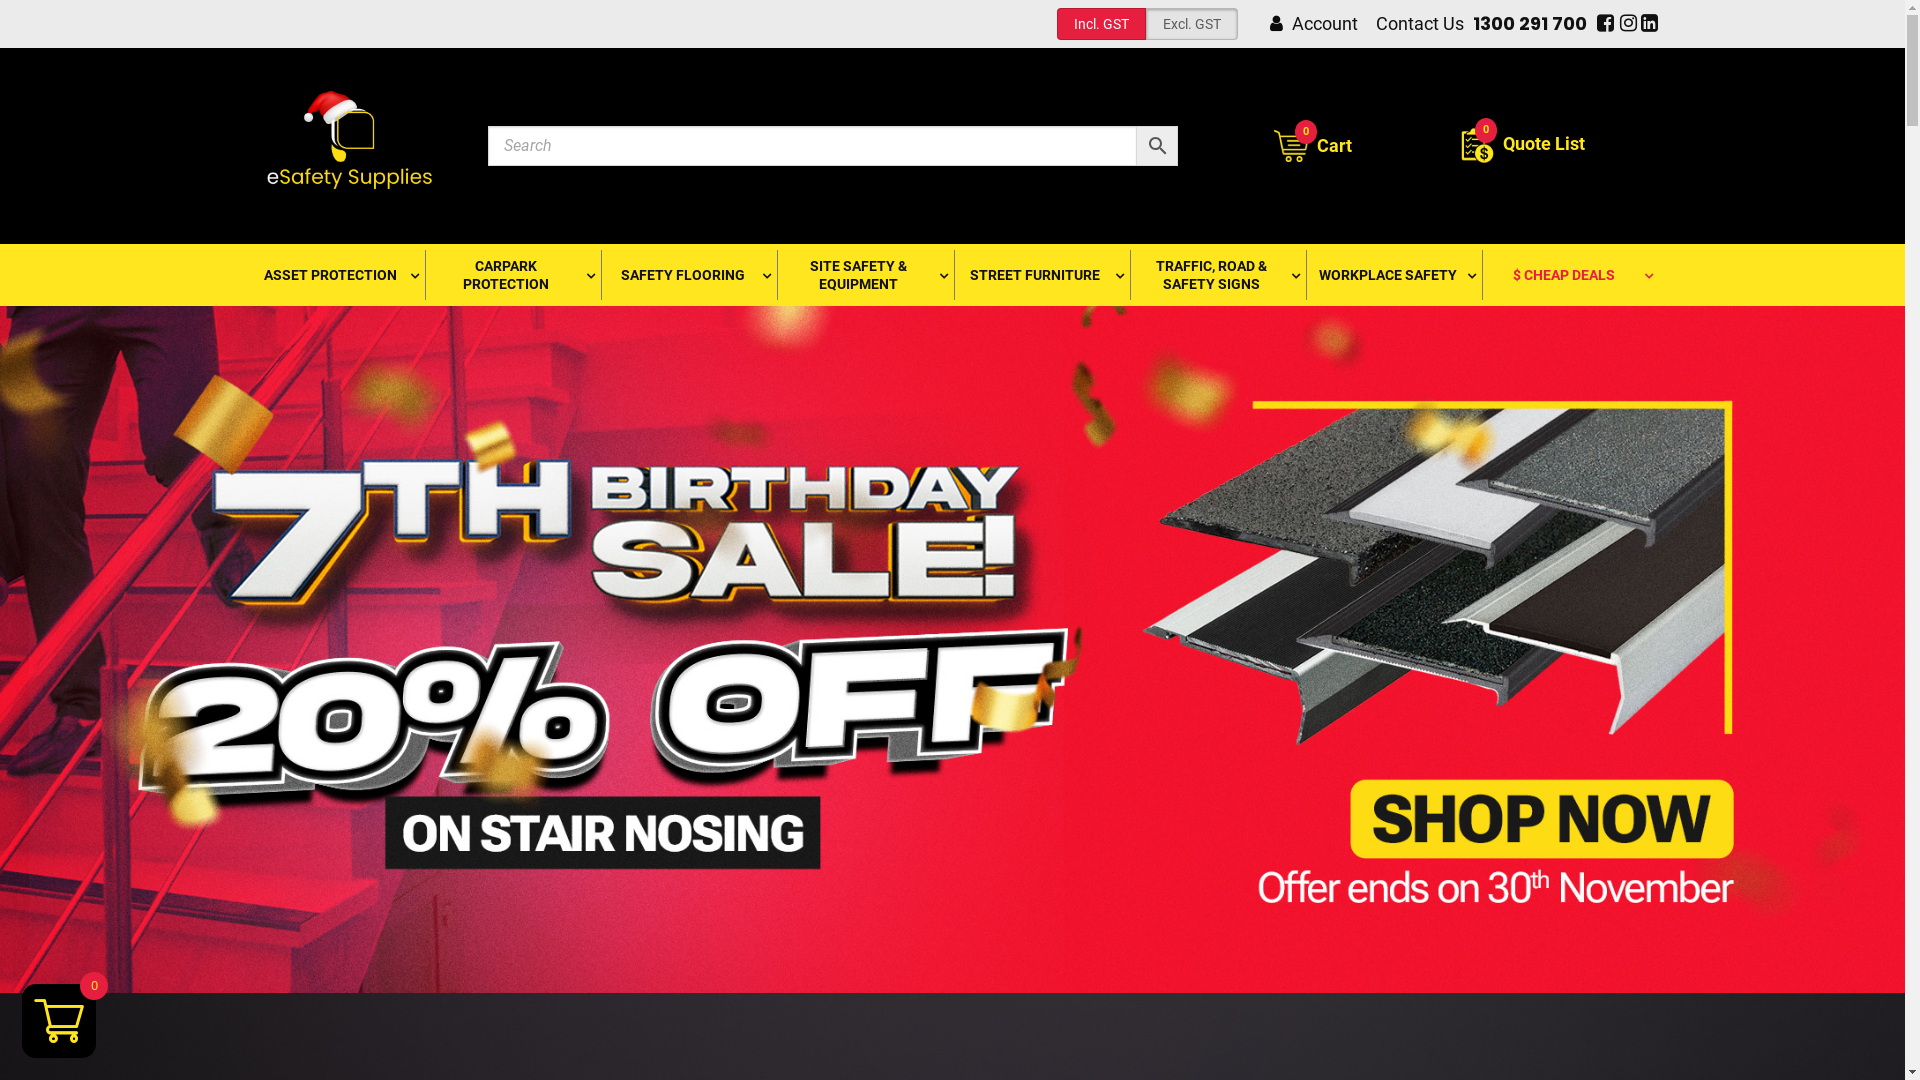 The height and width of the screenshot is (1080, 1920). What do you see at coordinates (1530, 24) in the screenshot?
I see `1300 291 700` at bounding box center [1530, 24].